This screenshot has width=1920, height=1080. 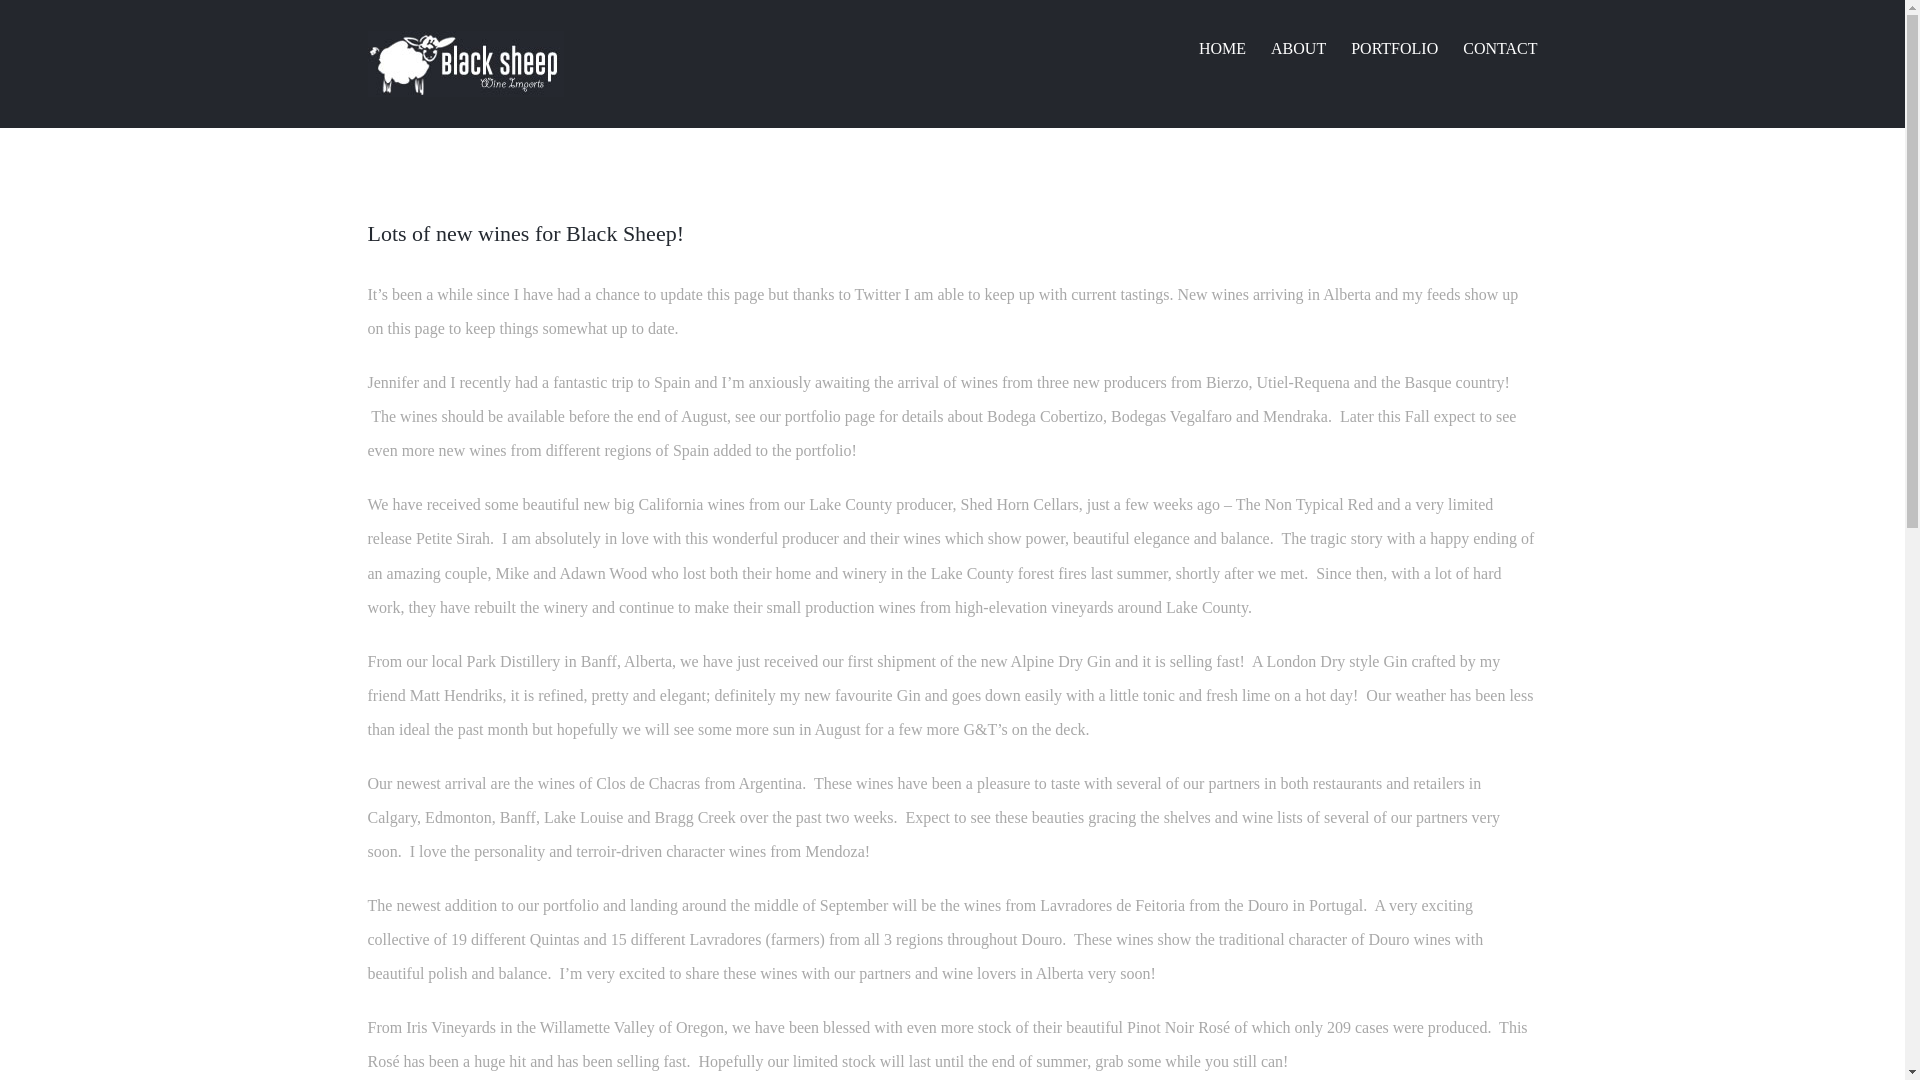 What do you see at coordinates (1298, 48) in the screenshot?
I see `ABOUT` at bounding box center [1298, 48].